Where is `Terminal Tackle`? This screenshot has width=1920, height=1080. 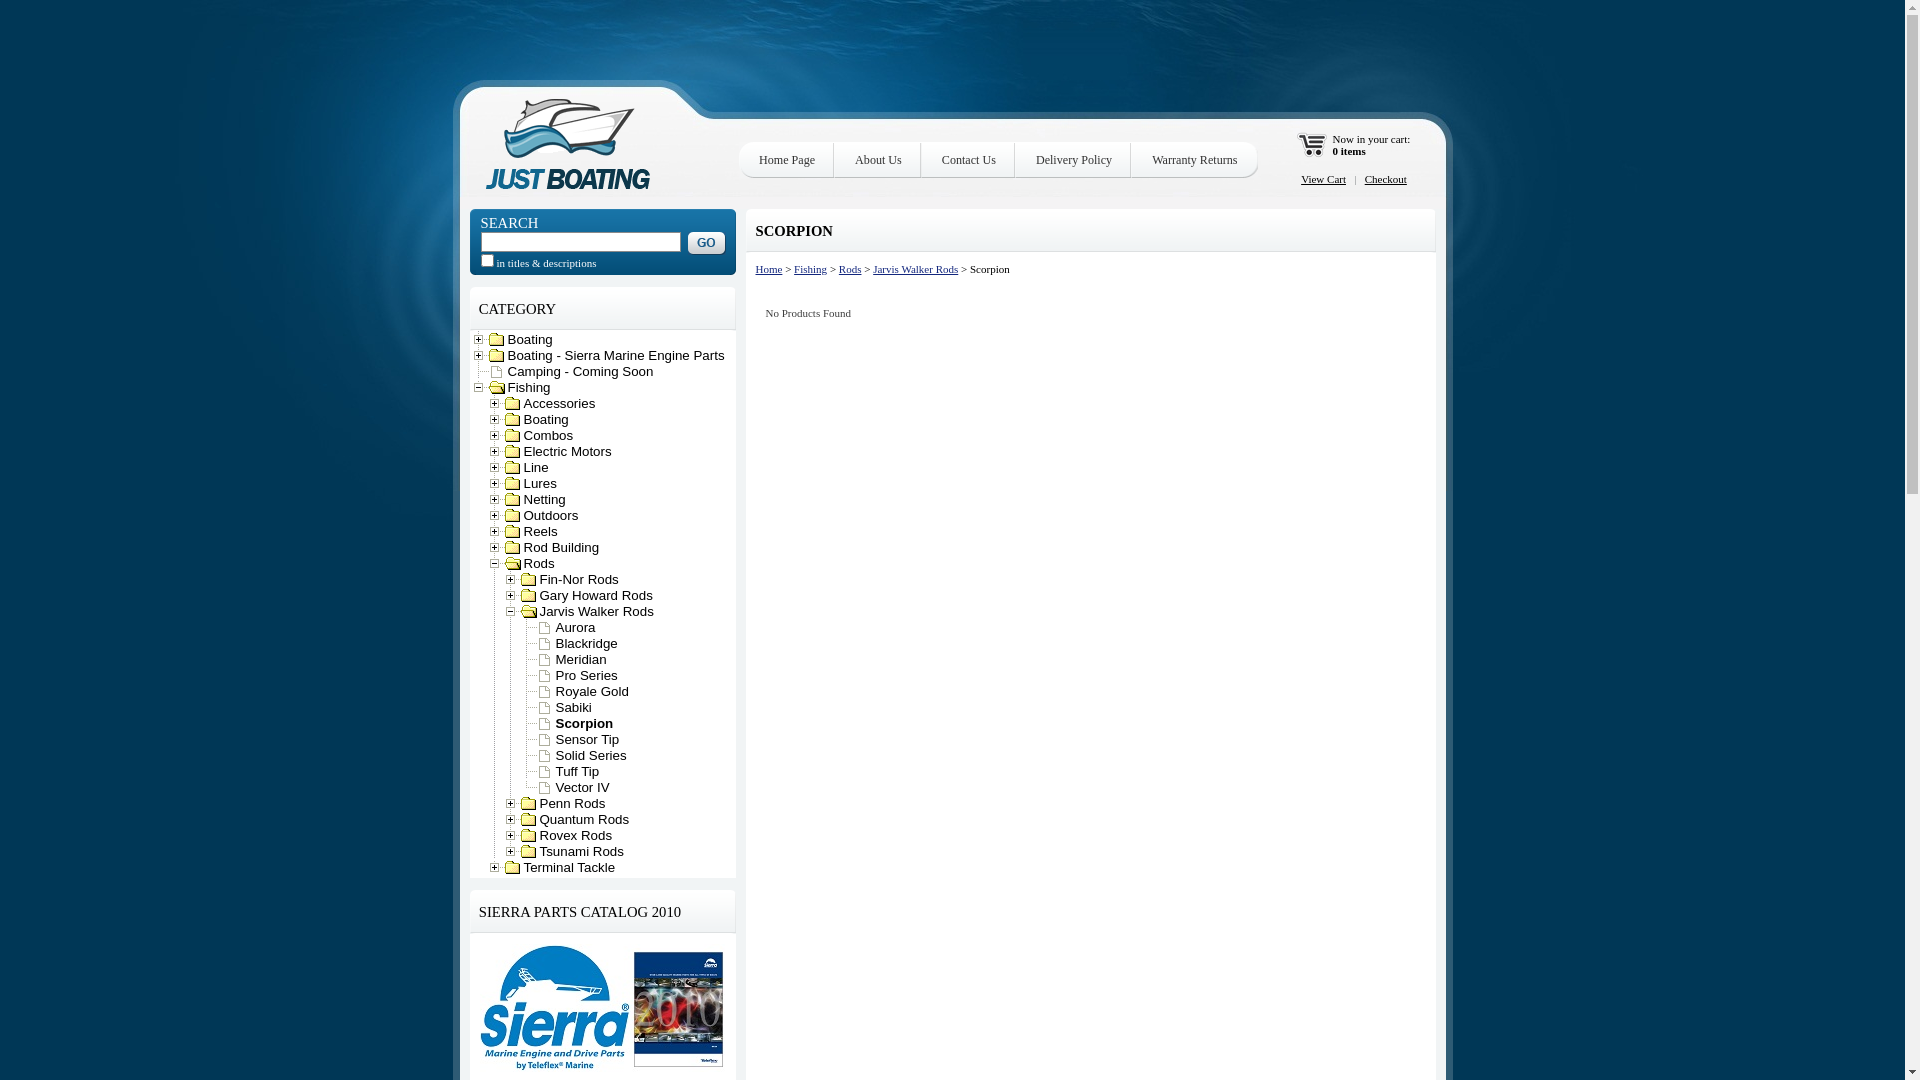
Terminal Tackle is located at coordinates (568, 868).